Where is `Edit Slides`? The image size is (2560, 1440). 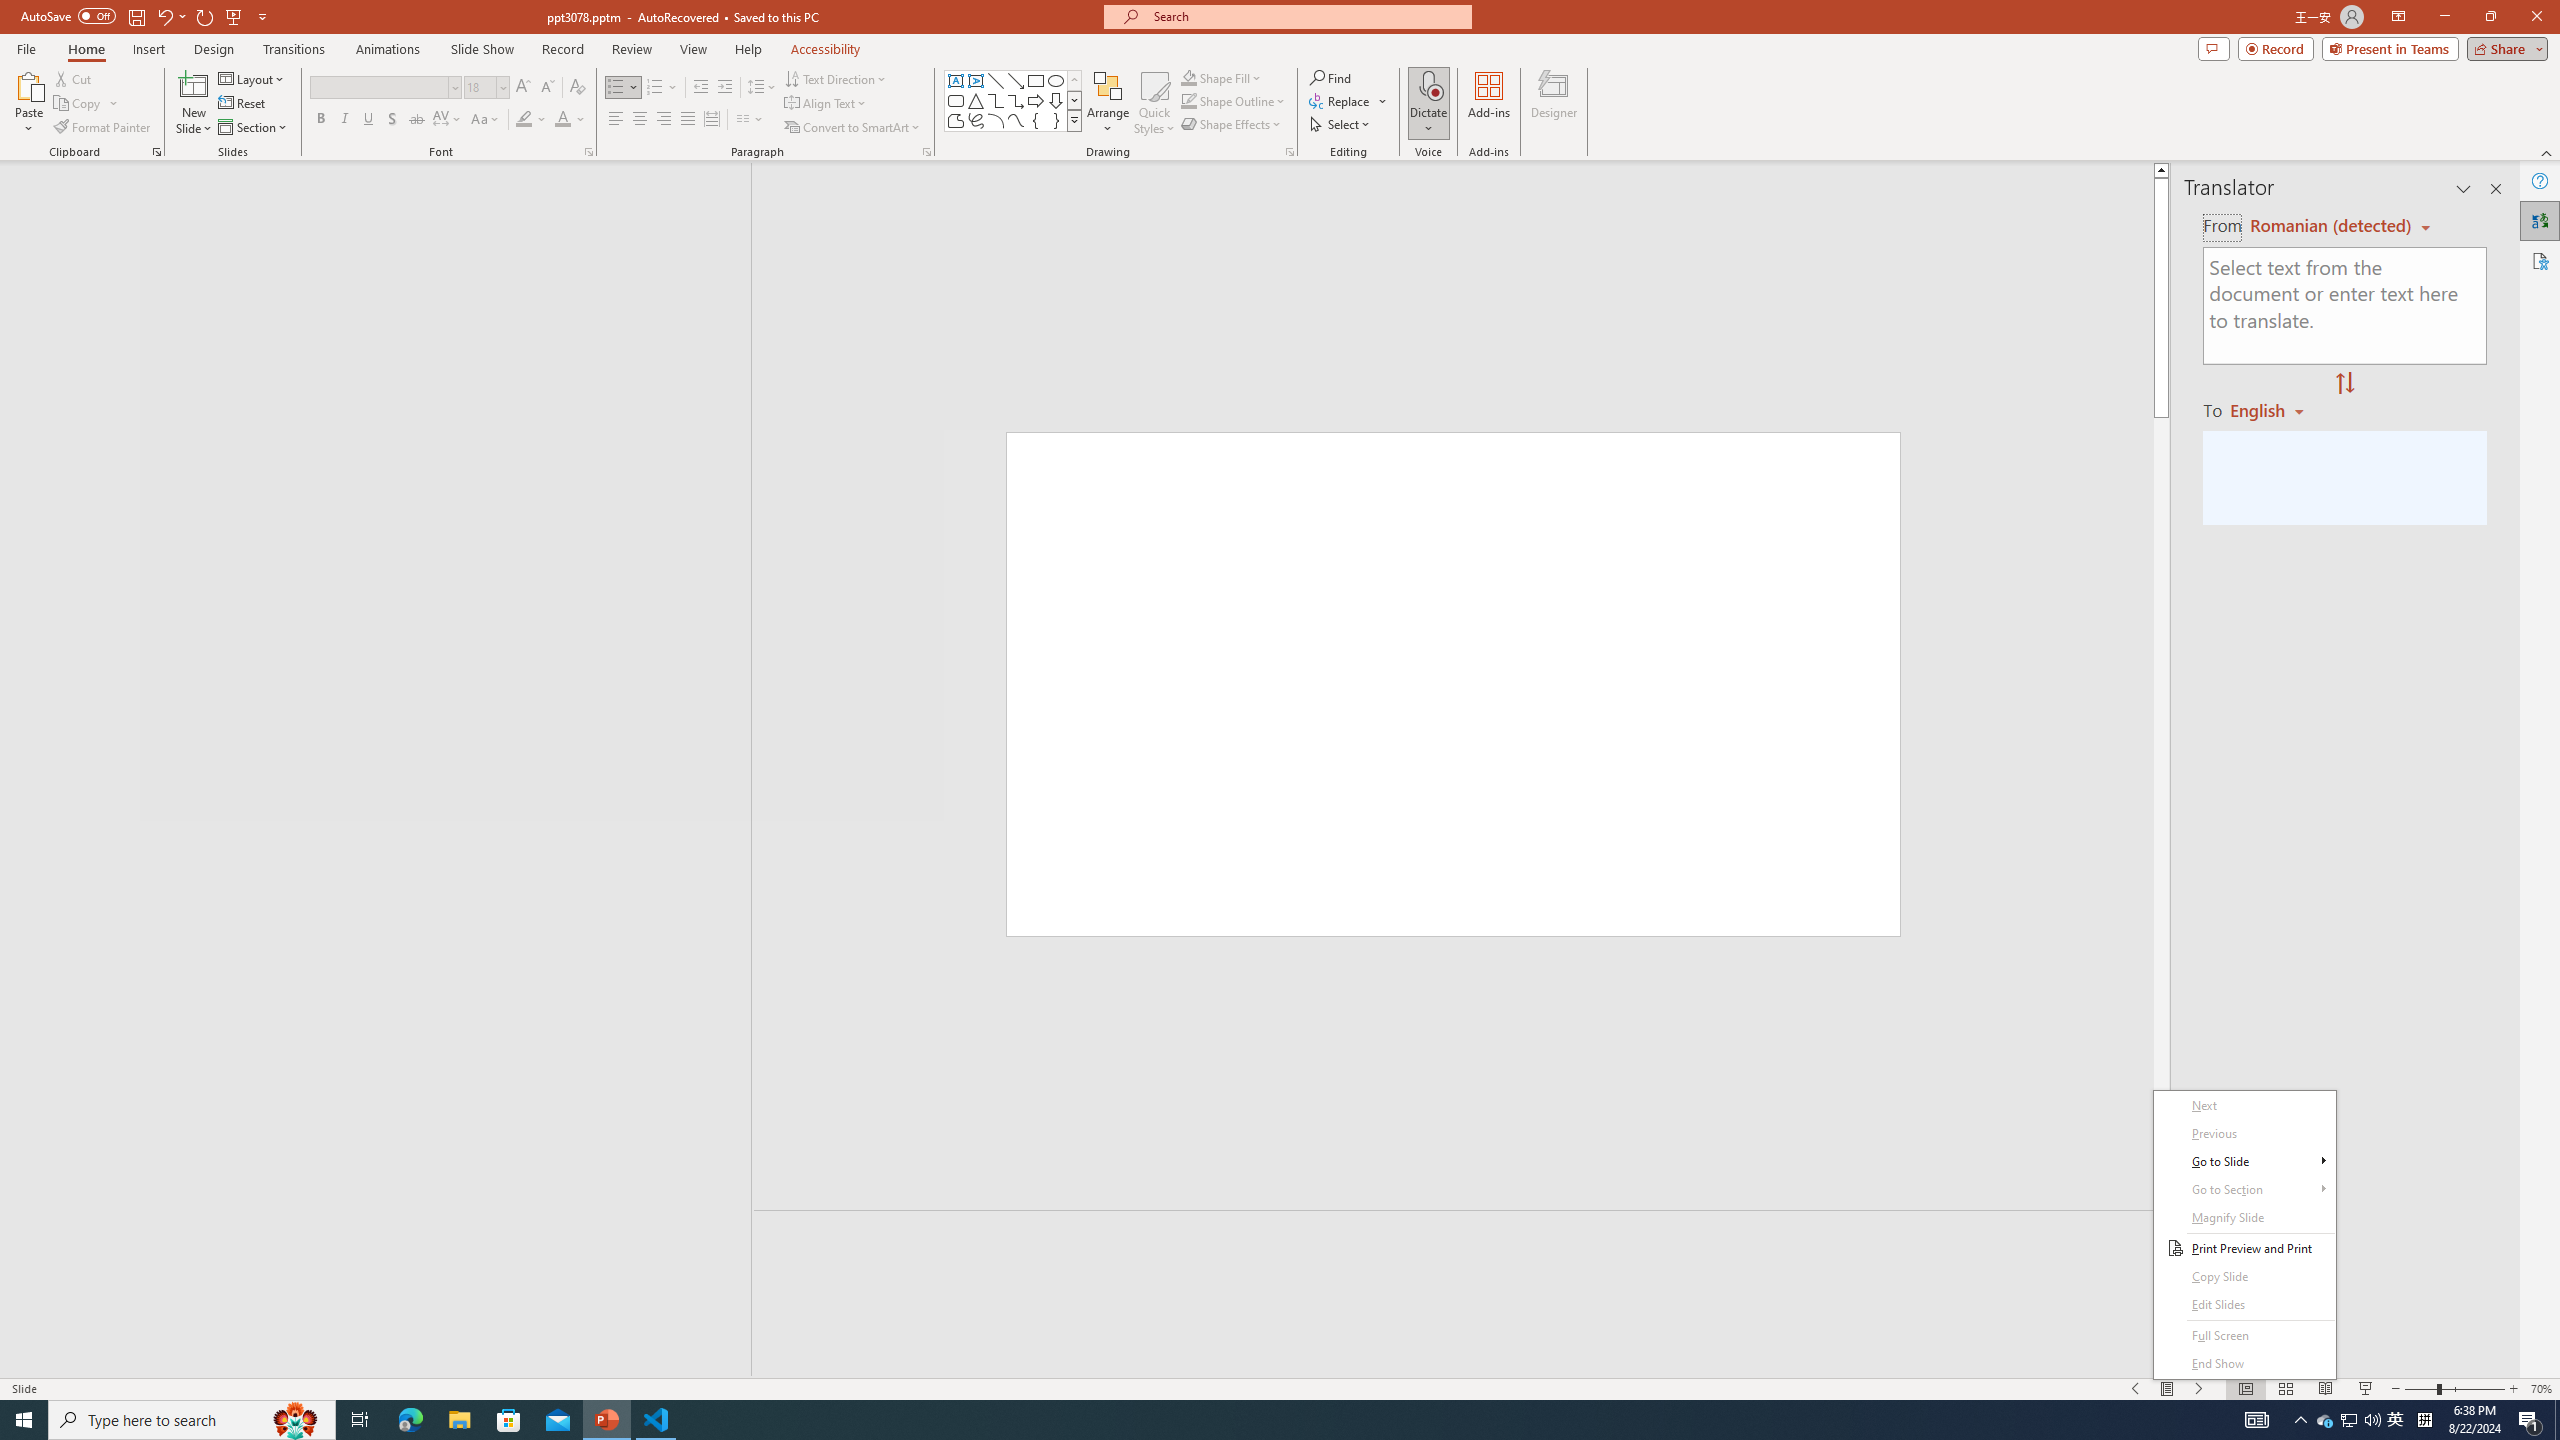 Edit Slides is located at coordinates (2244, 1305).